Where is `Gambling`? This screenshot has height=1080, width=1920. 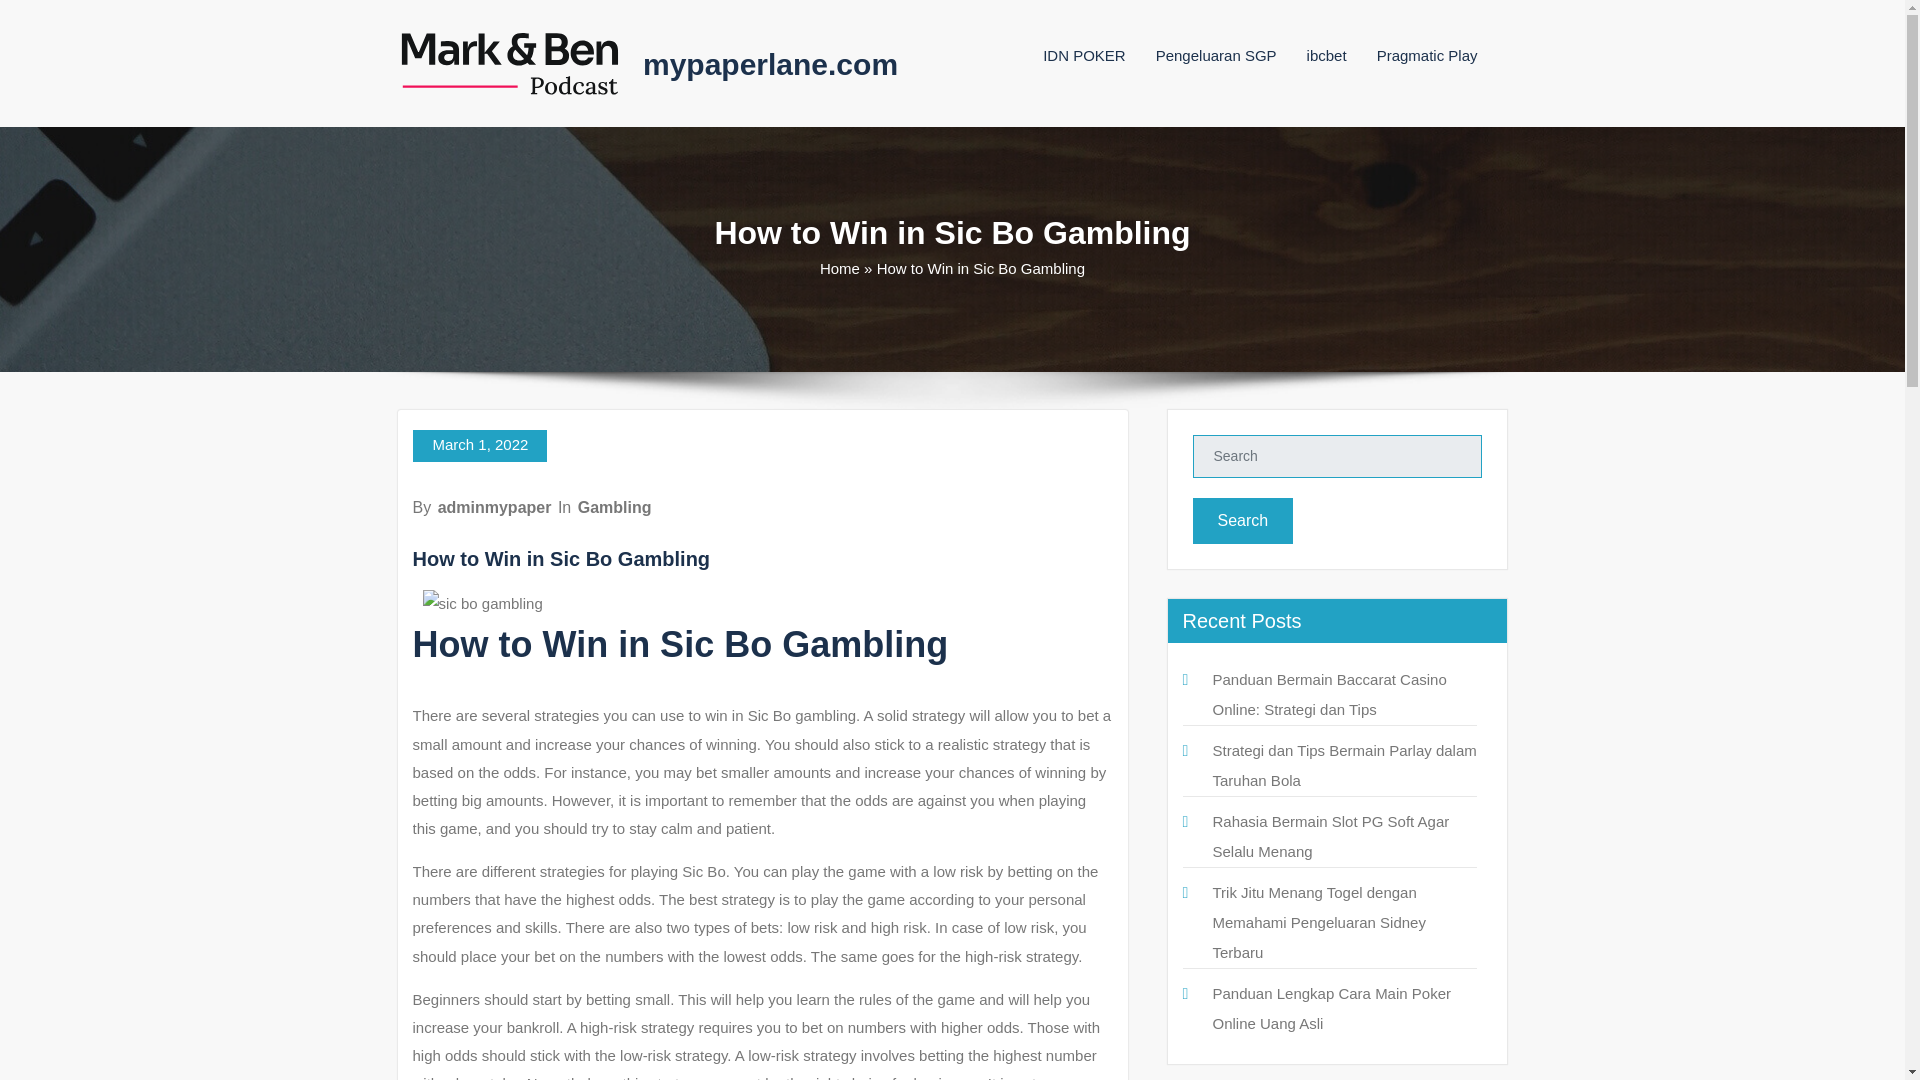 Gambling is located at coordinates (615, 507).